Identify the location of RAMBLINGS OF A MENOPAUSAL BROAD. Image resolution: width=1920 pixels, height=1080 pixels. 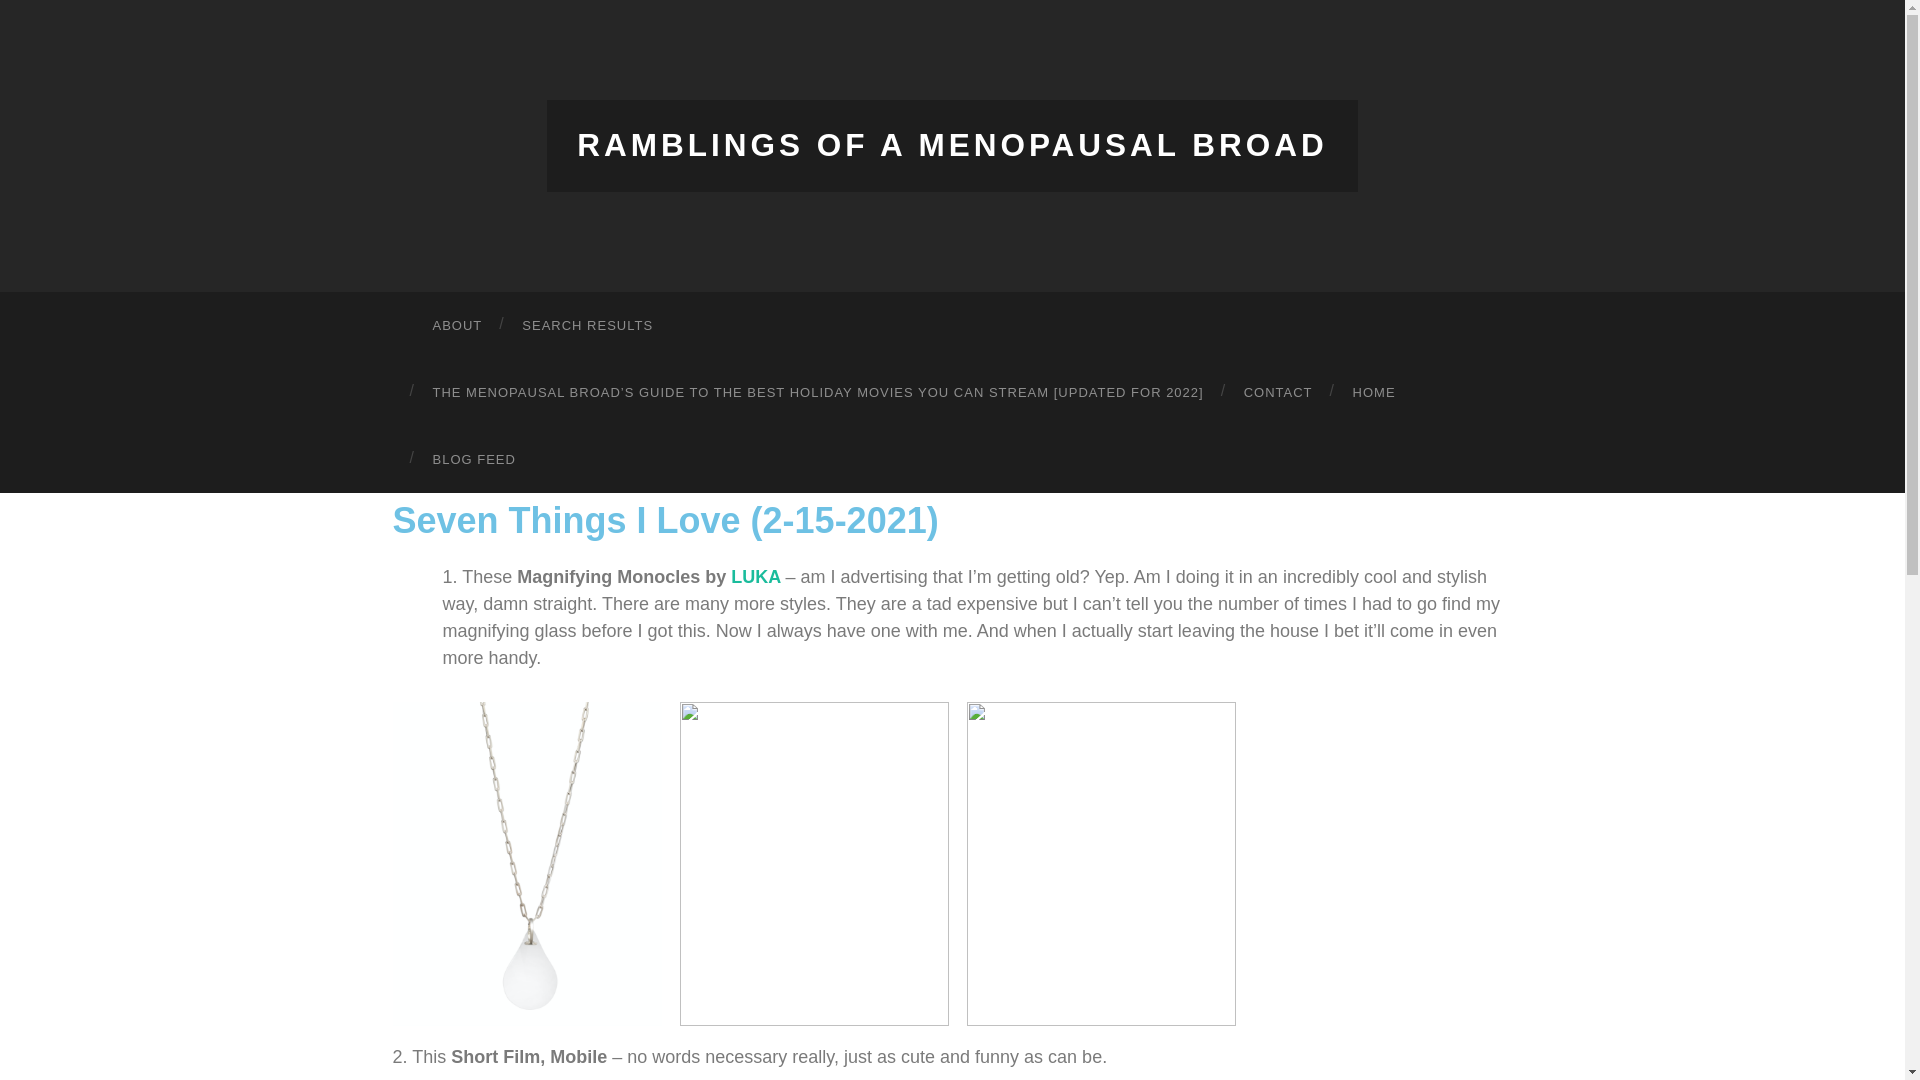
(952, 145).